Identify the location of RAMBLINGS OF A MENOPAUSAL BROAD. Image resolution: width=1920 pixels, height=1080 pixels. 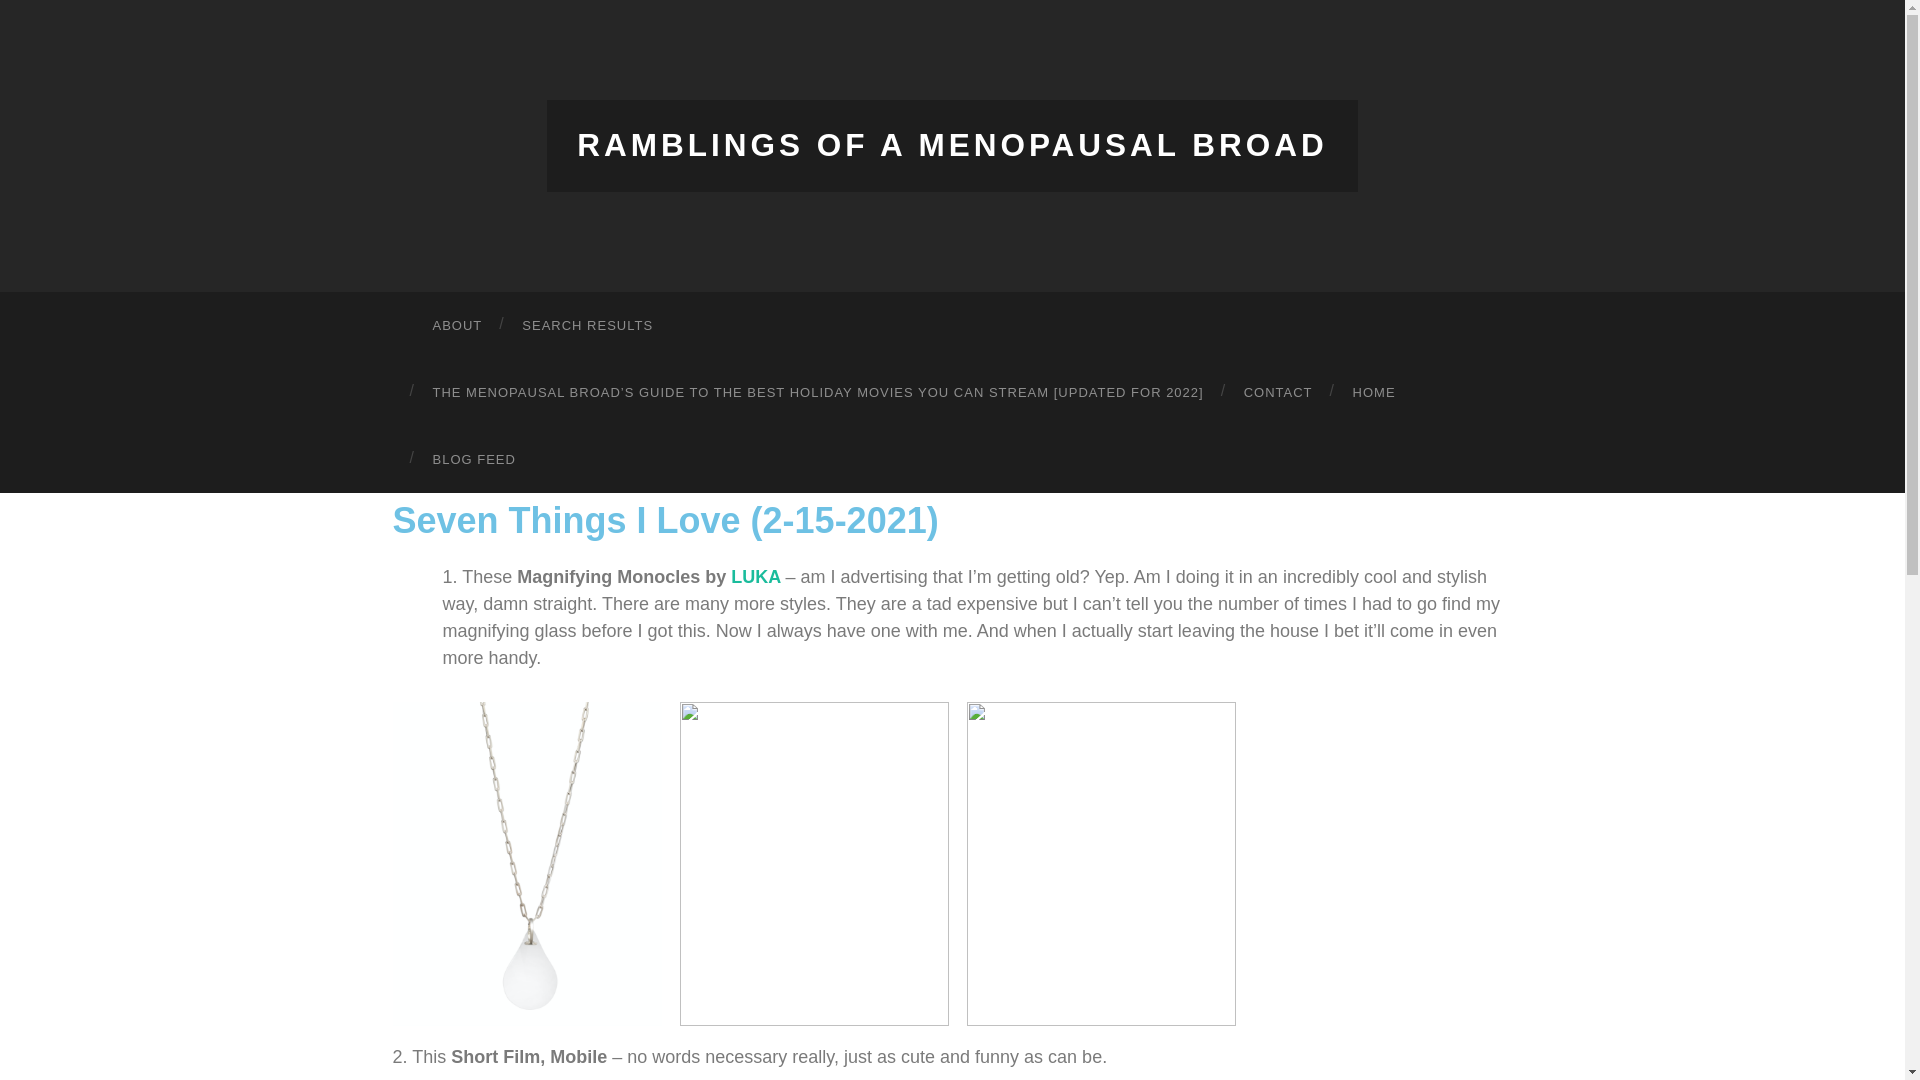
(952, 145).